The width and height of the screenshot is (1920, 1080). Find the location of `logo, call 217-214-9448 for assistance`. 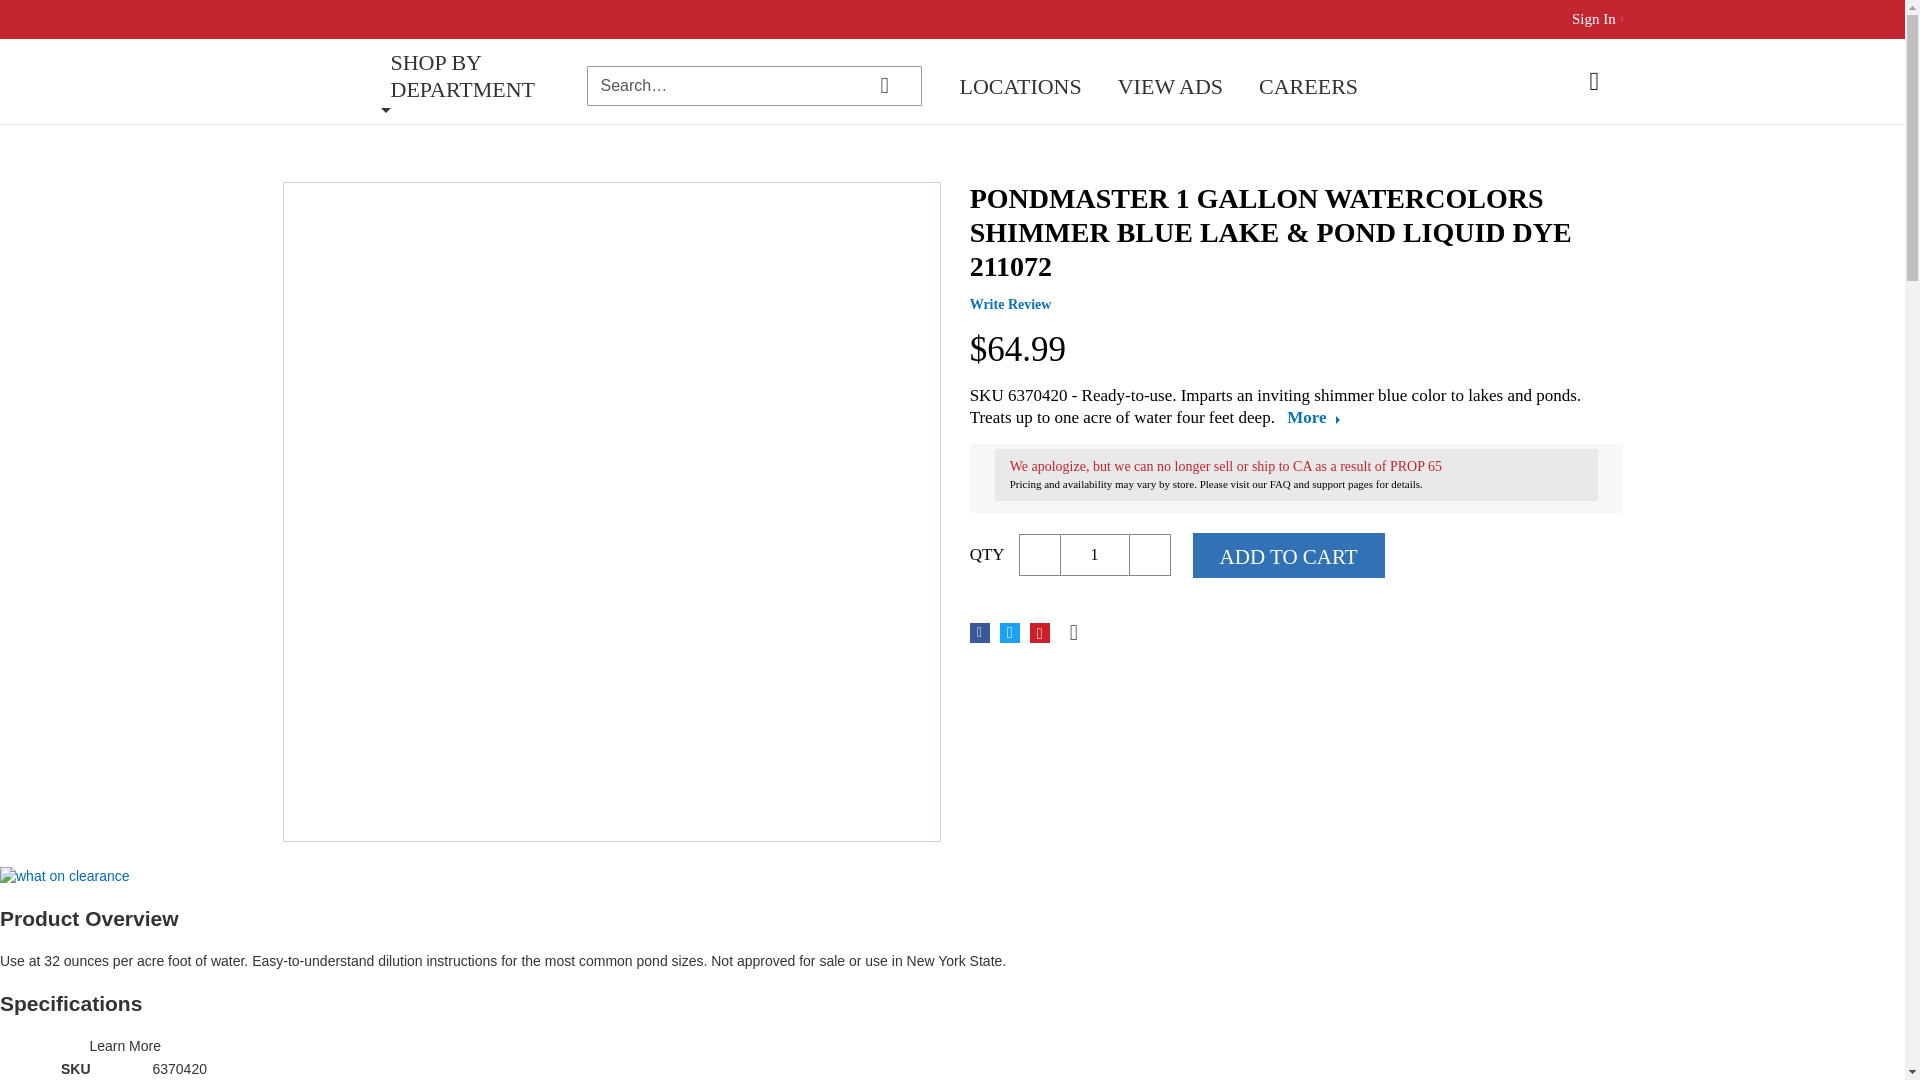

logo, call 217-214-9448 for assistance is located at coordinates (328, 84).